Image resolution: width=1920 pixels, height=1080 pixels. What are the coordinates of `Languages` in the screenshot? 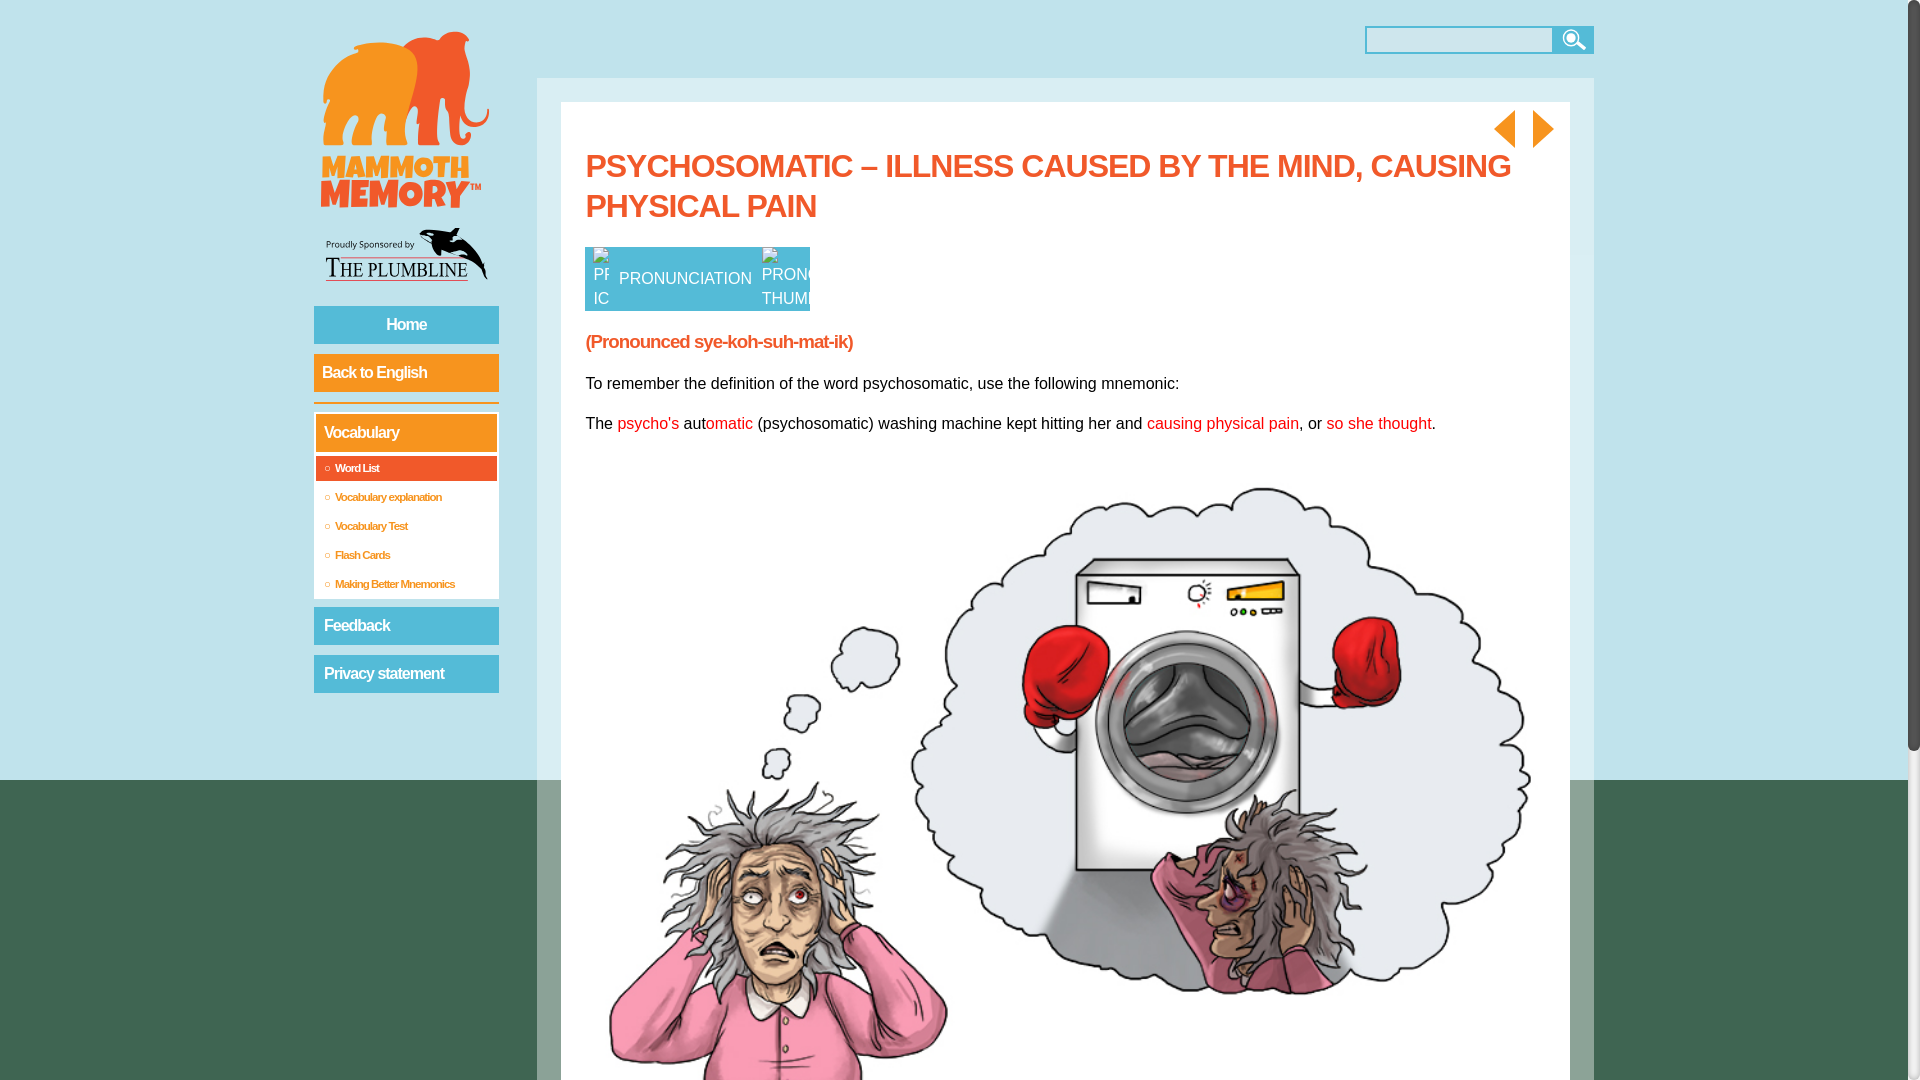 It's located at (906, 39).